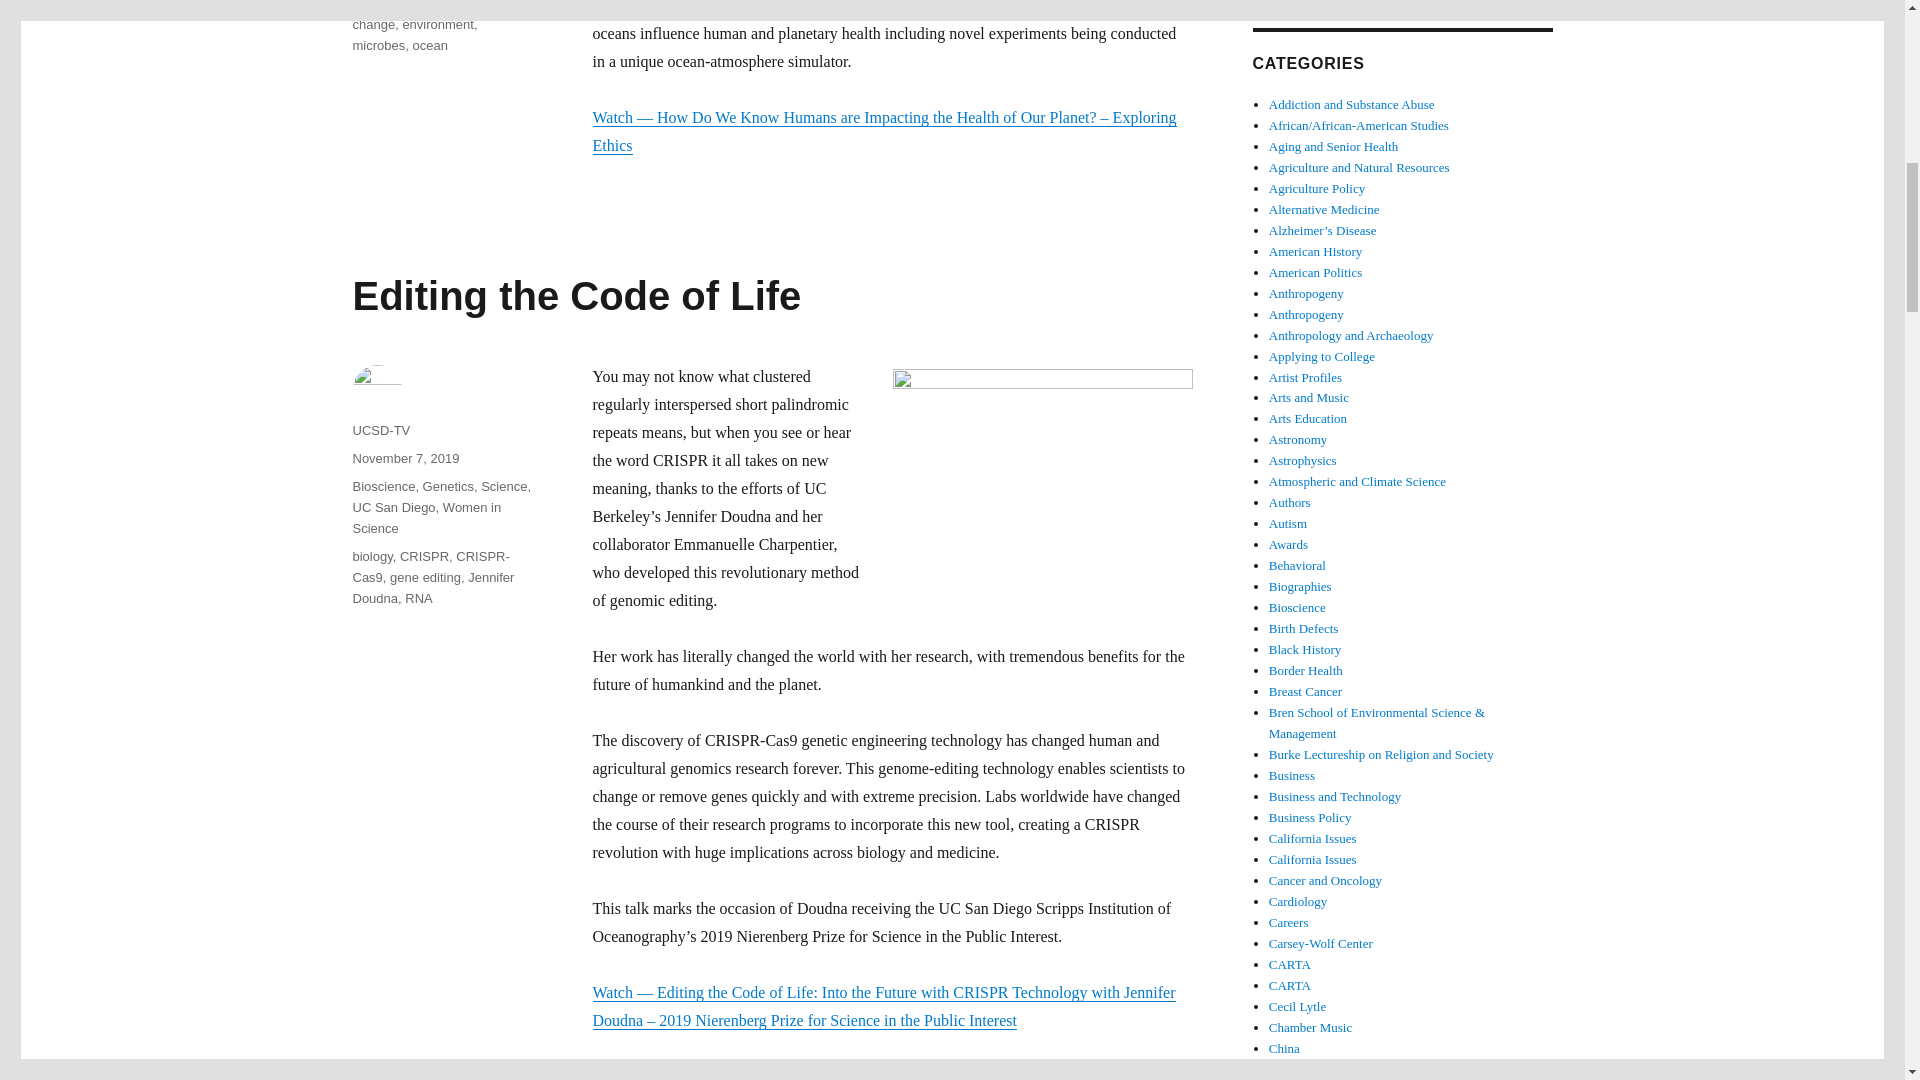 Image resolution: width=1920 pixels, height=1080 pixels. Describe the element at coordinates (382, 486) in the screenshot. I see `Bioscience` at that location.